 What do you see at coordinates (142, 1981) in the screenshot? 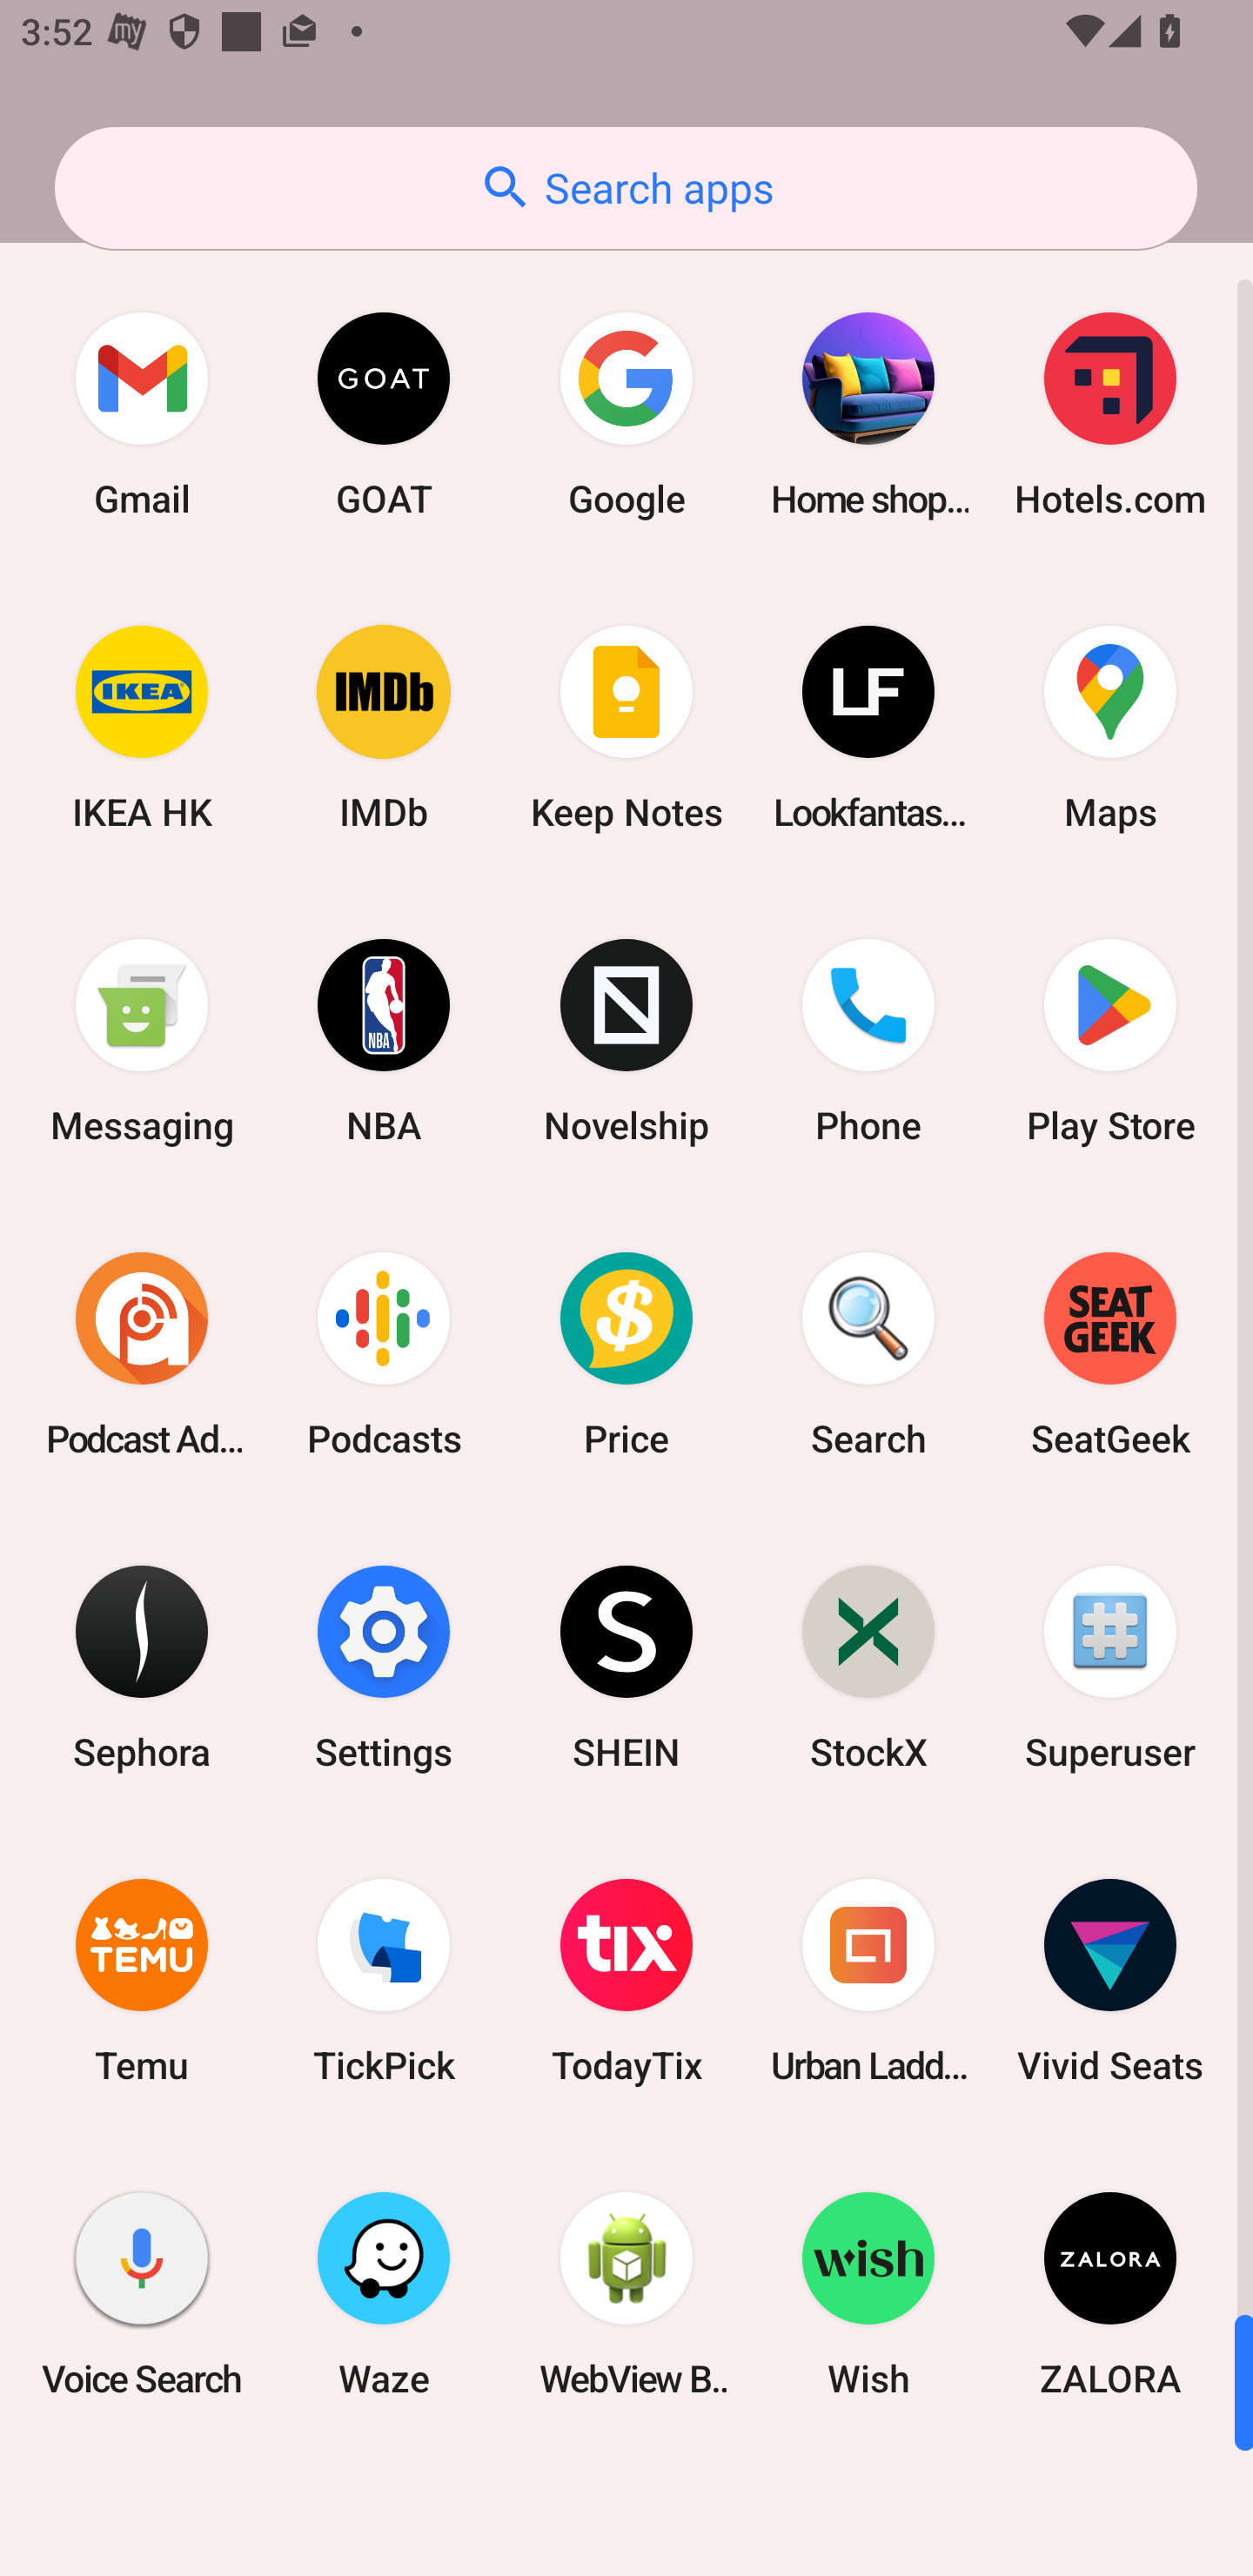
I see `Temu` at bounding box center [142, 1981].